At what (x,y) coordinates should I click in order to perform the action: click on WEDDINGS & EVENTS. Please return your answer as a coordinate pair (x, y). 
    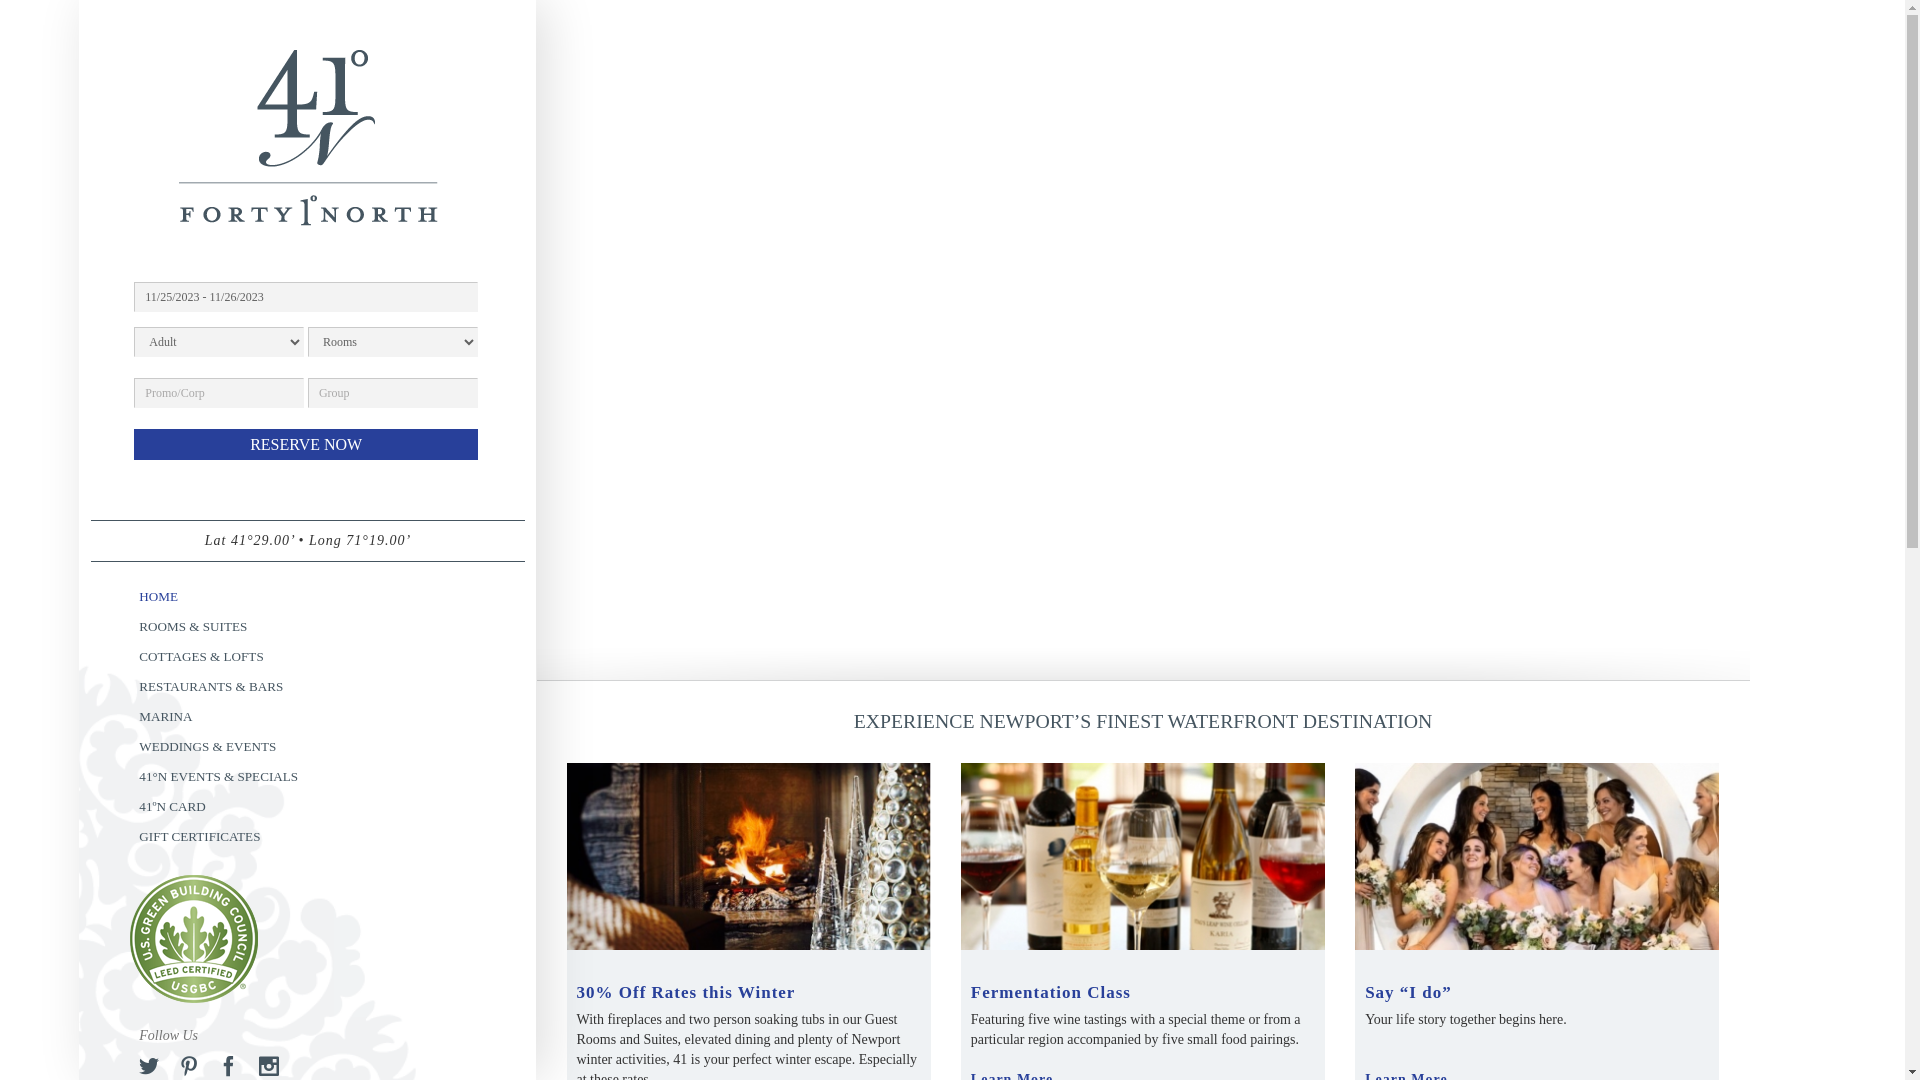
    Looking at the image, I should click on (308, 747).